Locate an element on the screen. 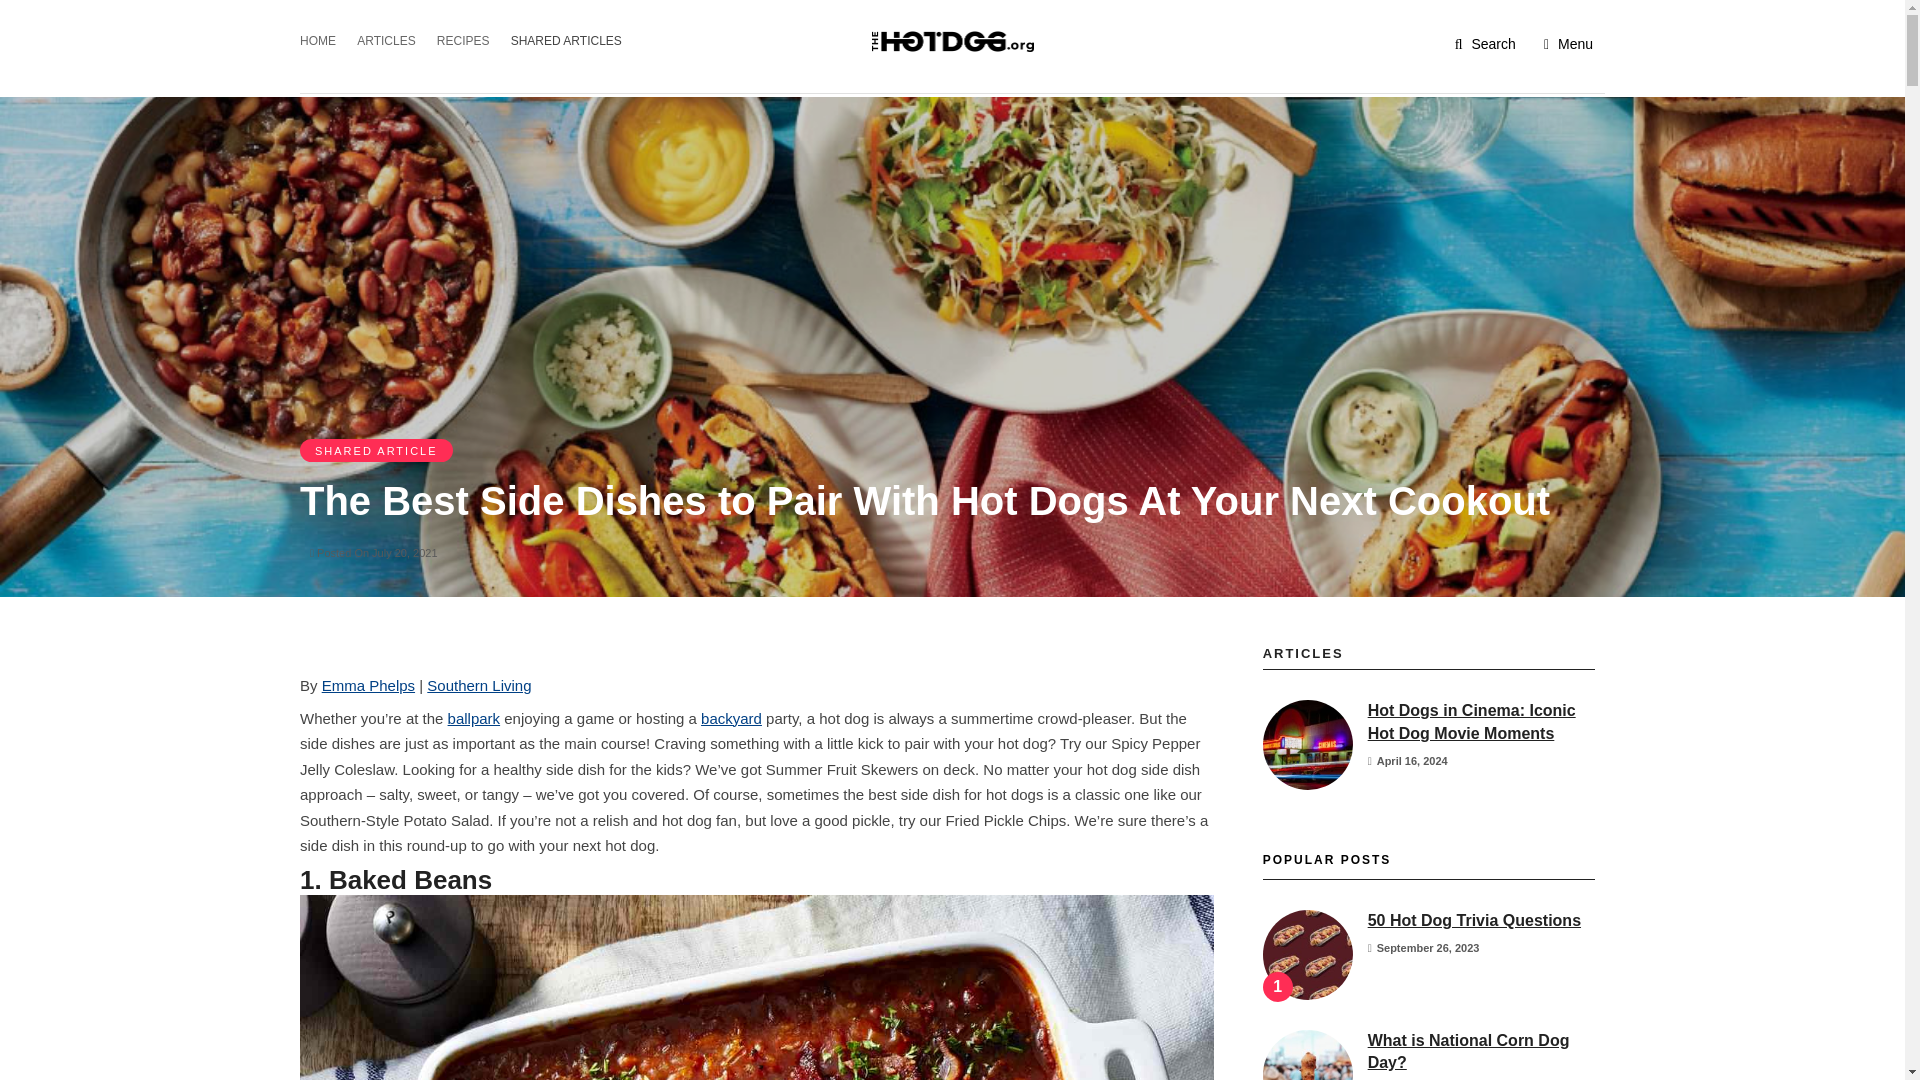  backyard is located at coordinates (731, 718).